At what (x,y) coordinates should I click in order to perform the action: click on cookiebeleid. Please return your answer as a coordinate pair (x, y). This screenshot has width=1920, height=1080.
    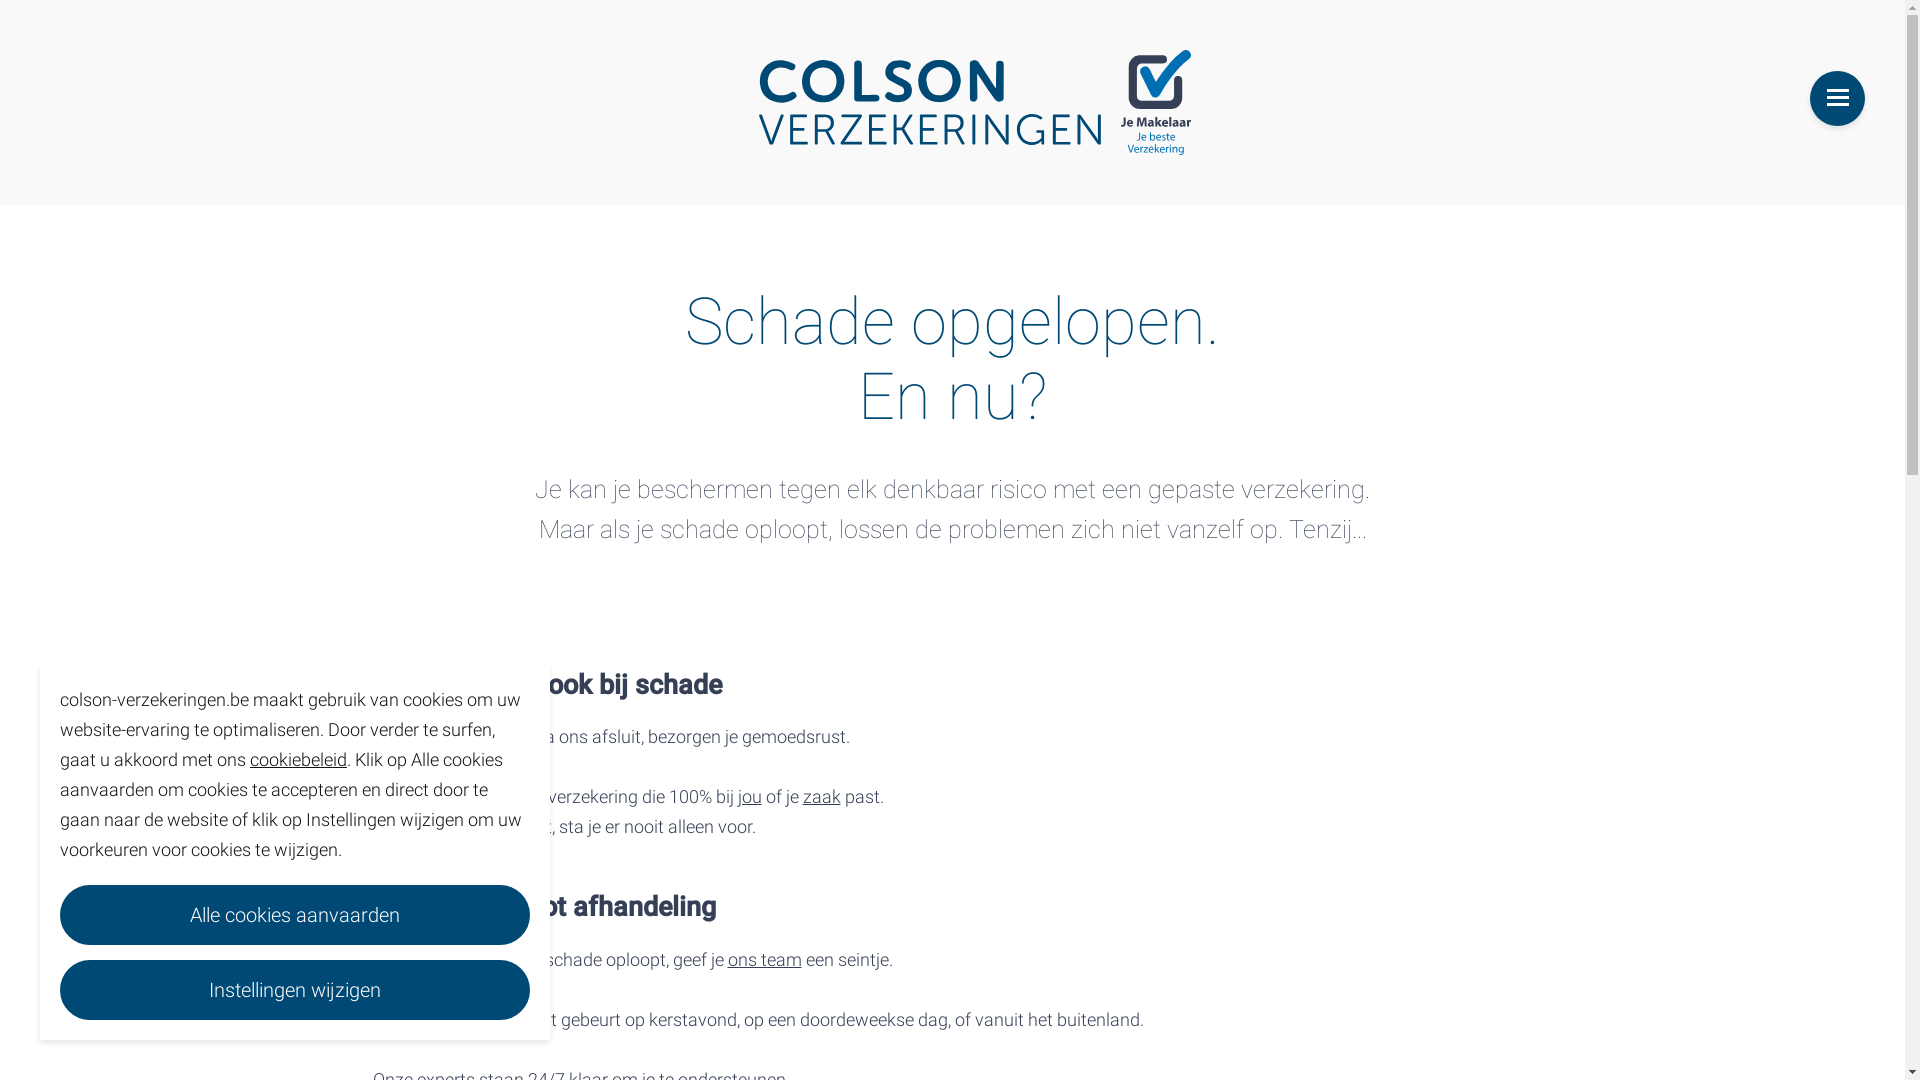
    Looking at the image, I should click on (298, 759).